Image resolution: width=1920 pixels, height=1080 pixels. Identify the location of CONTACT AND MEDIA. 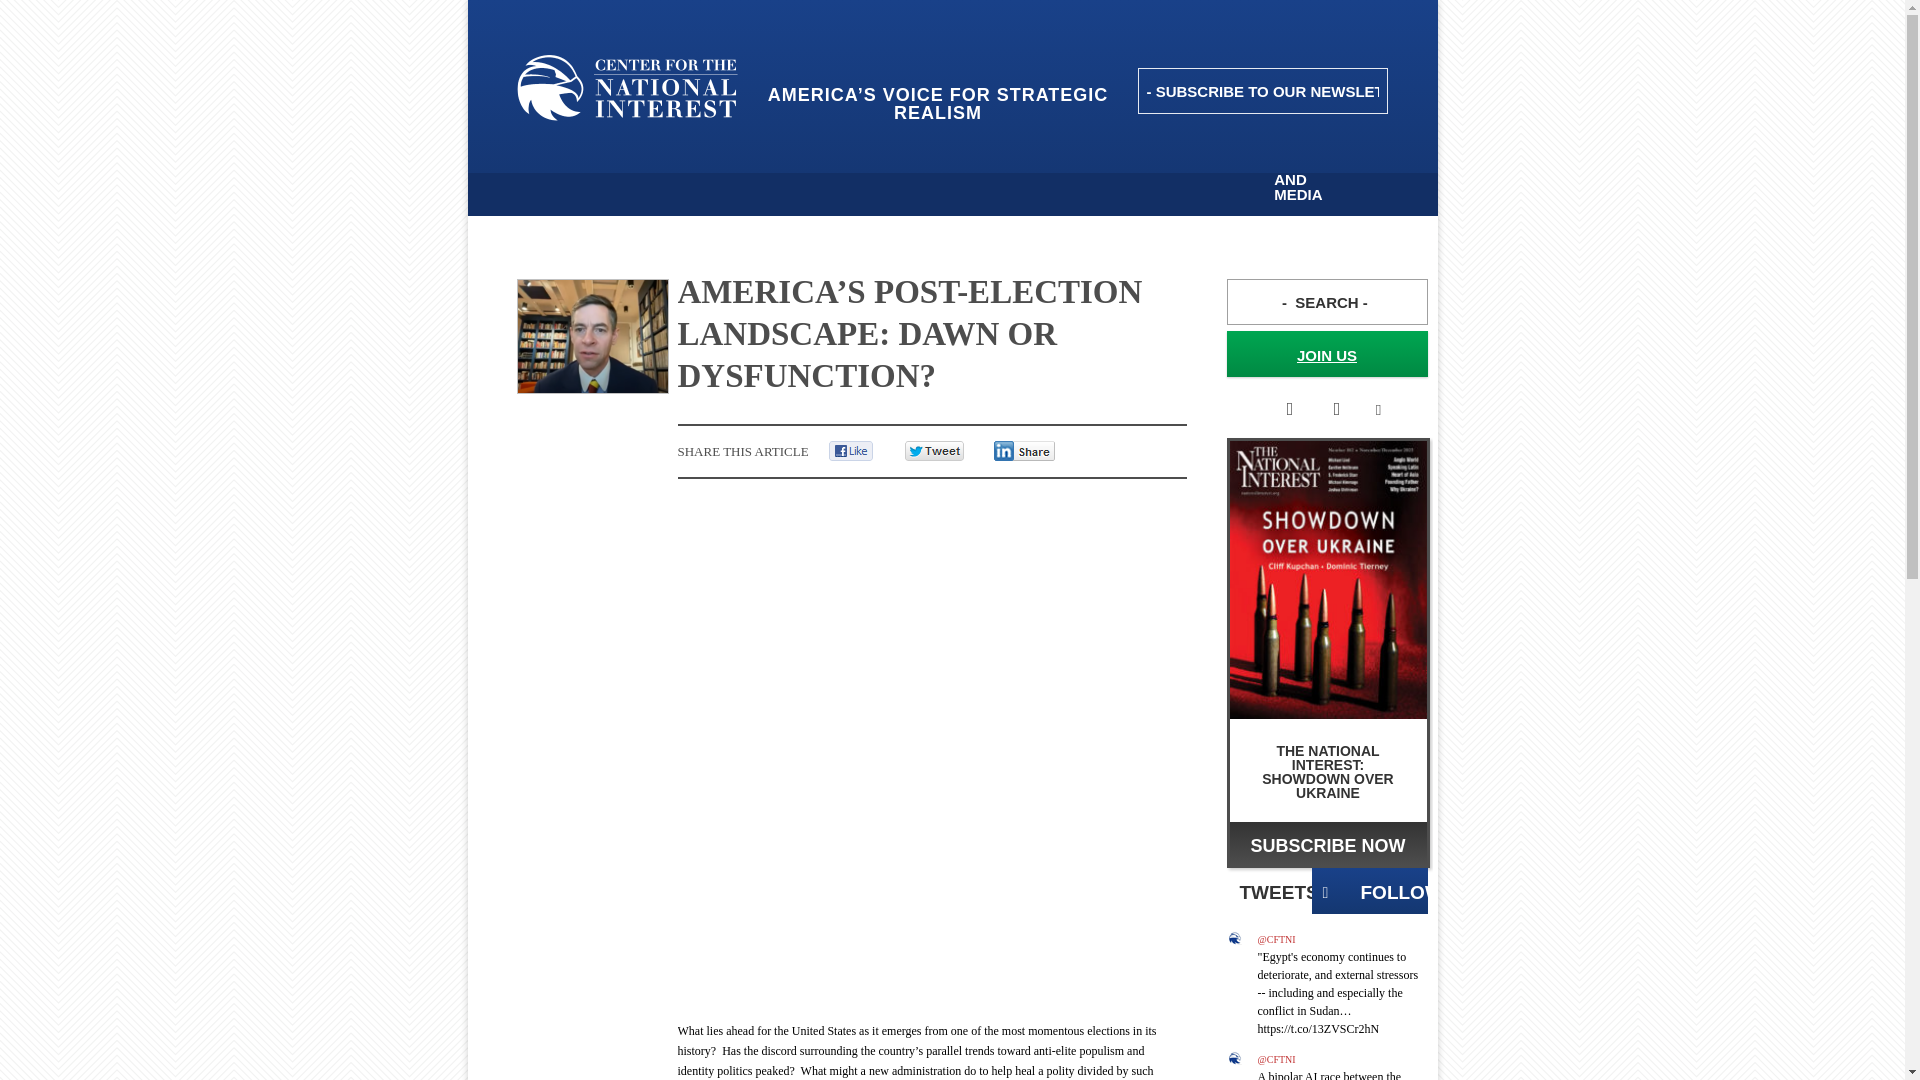
(1310, 178).